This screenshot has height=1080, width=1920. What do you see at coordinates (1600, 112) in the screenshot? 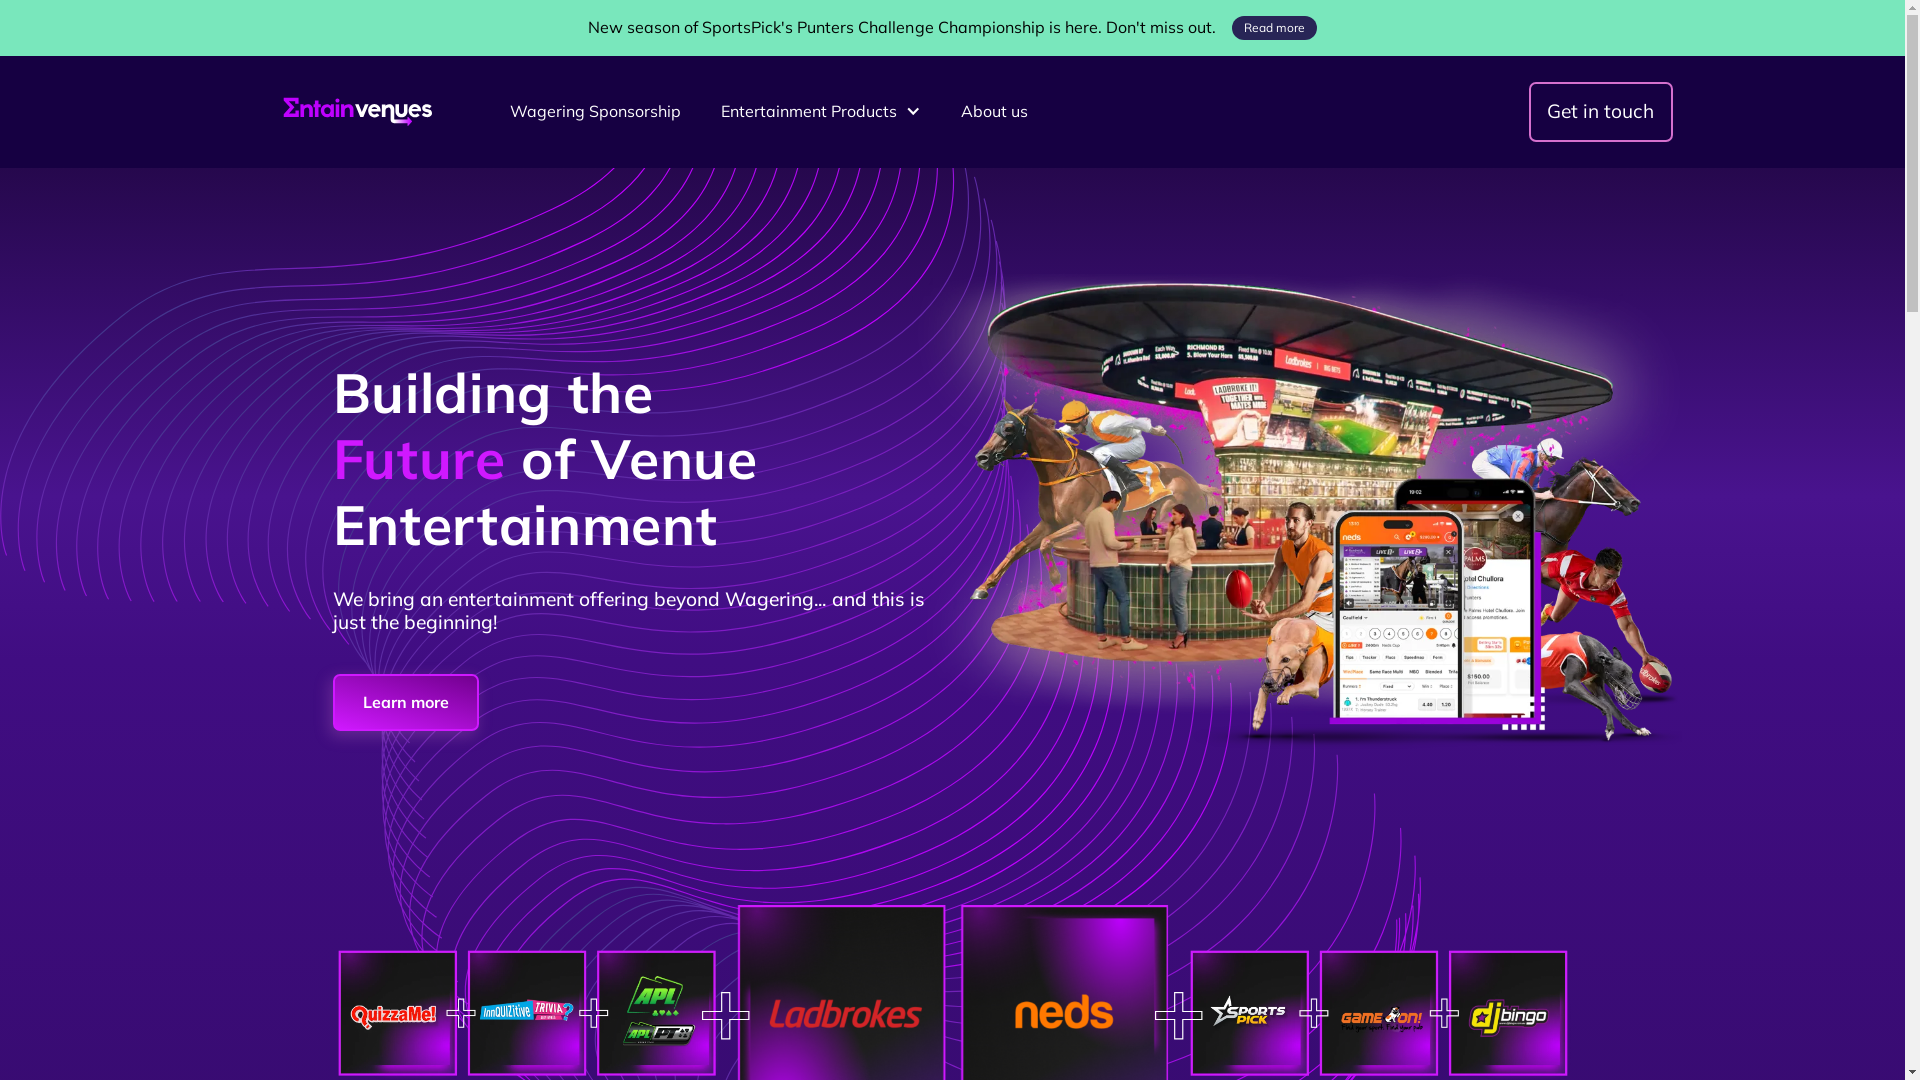
I see `Get in touch` at bounding box center [1600, 112].